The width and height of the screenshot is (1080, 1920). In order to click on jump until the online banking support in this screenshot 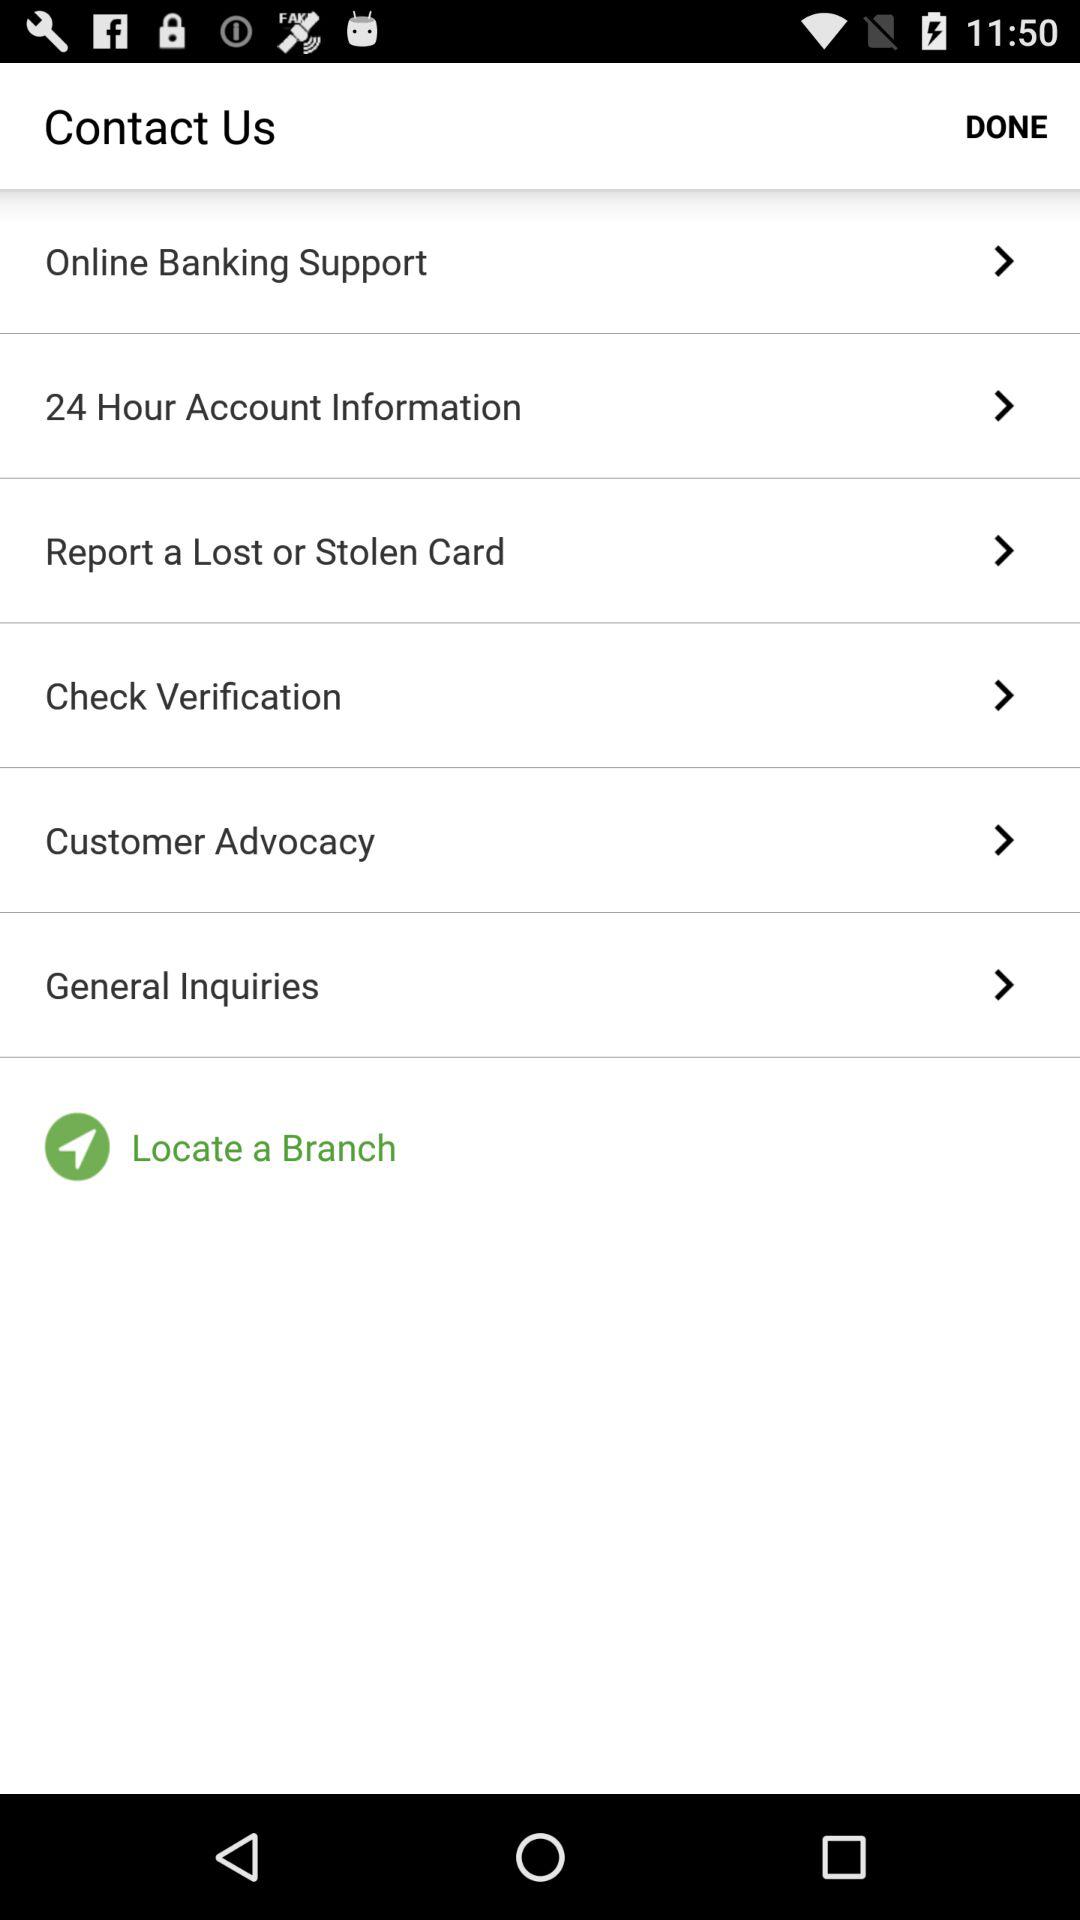, I will do `click(236, 260)`.